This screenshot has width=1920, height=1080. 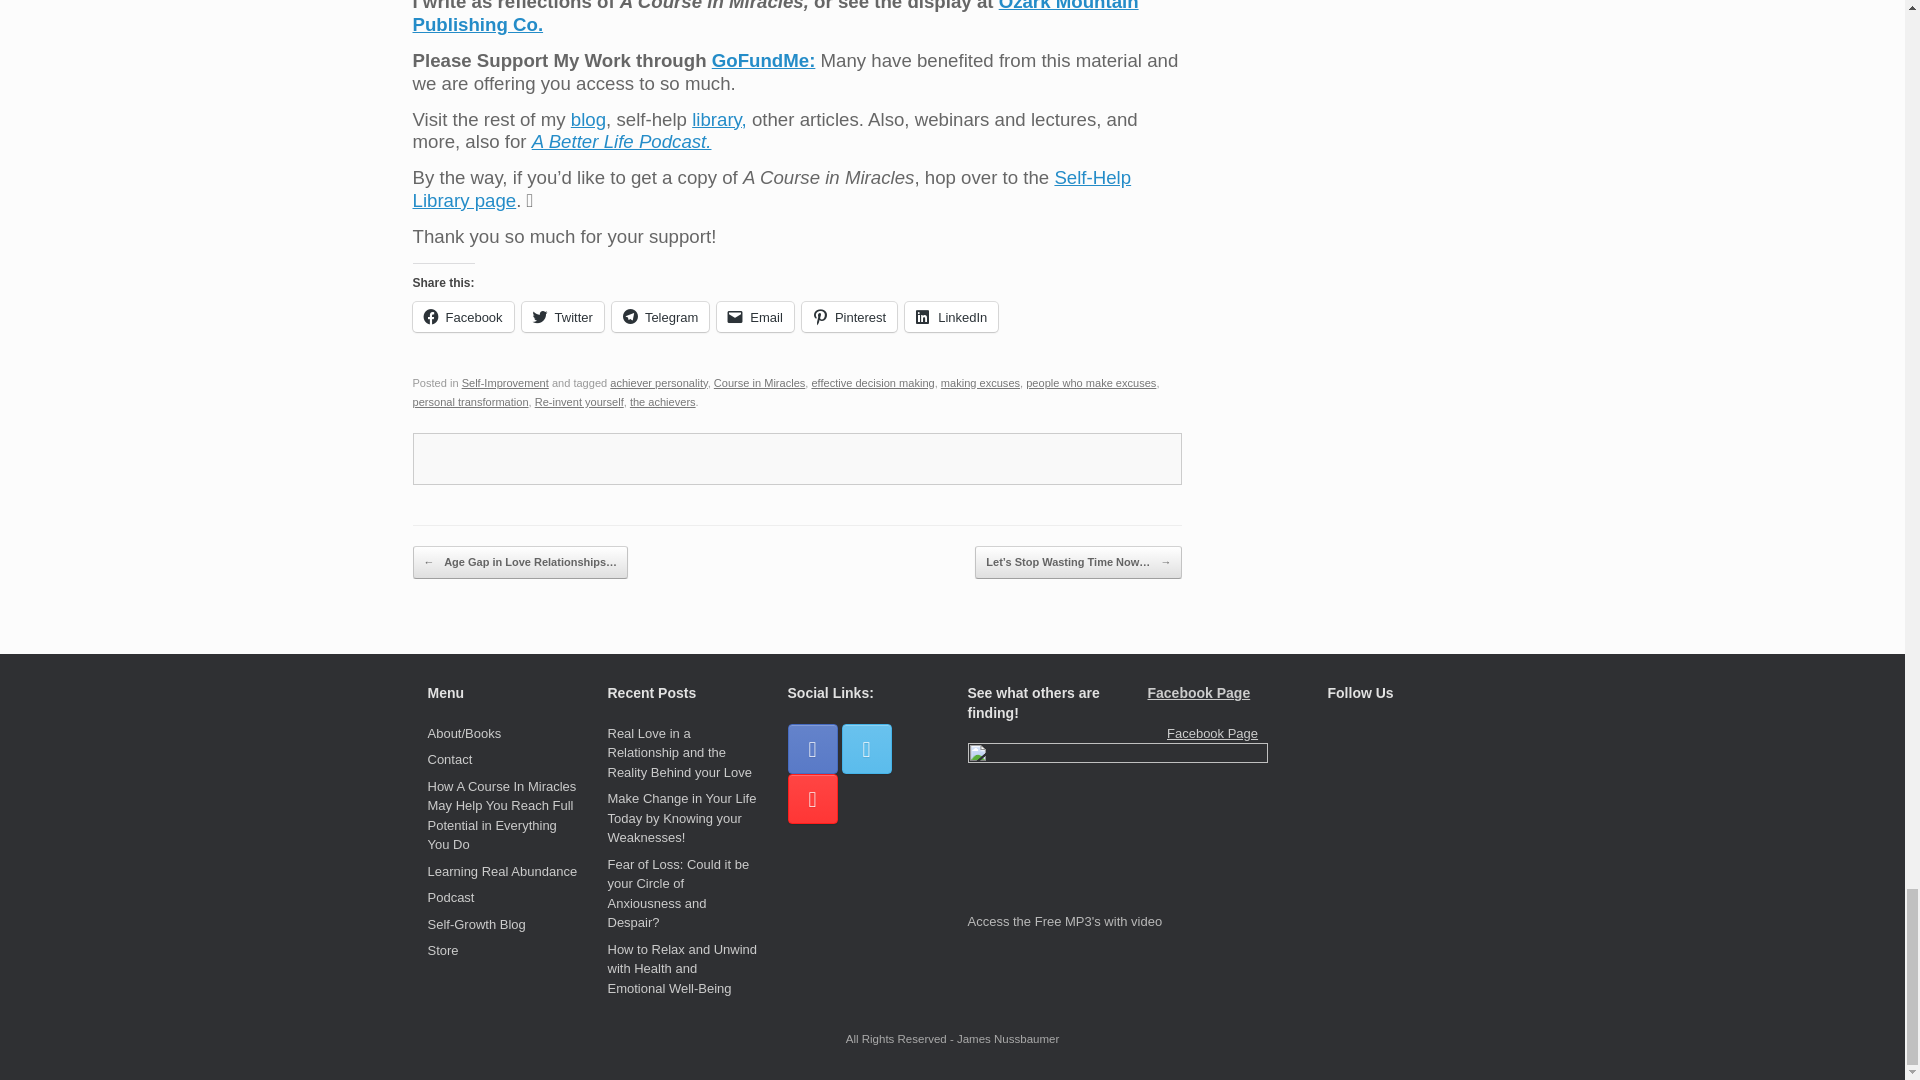 I want to click on GoFundMe:, so click(x=764, y=60).